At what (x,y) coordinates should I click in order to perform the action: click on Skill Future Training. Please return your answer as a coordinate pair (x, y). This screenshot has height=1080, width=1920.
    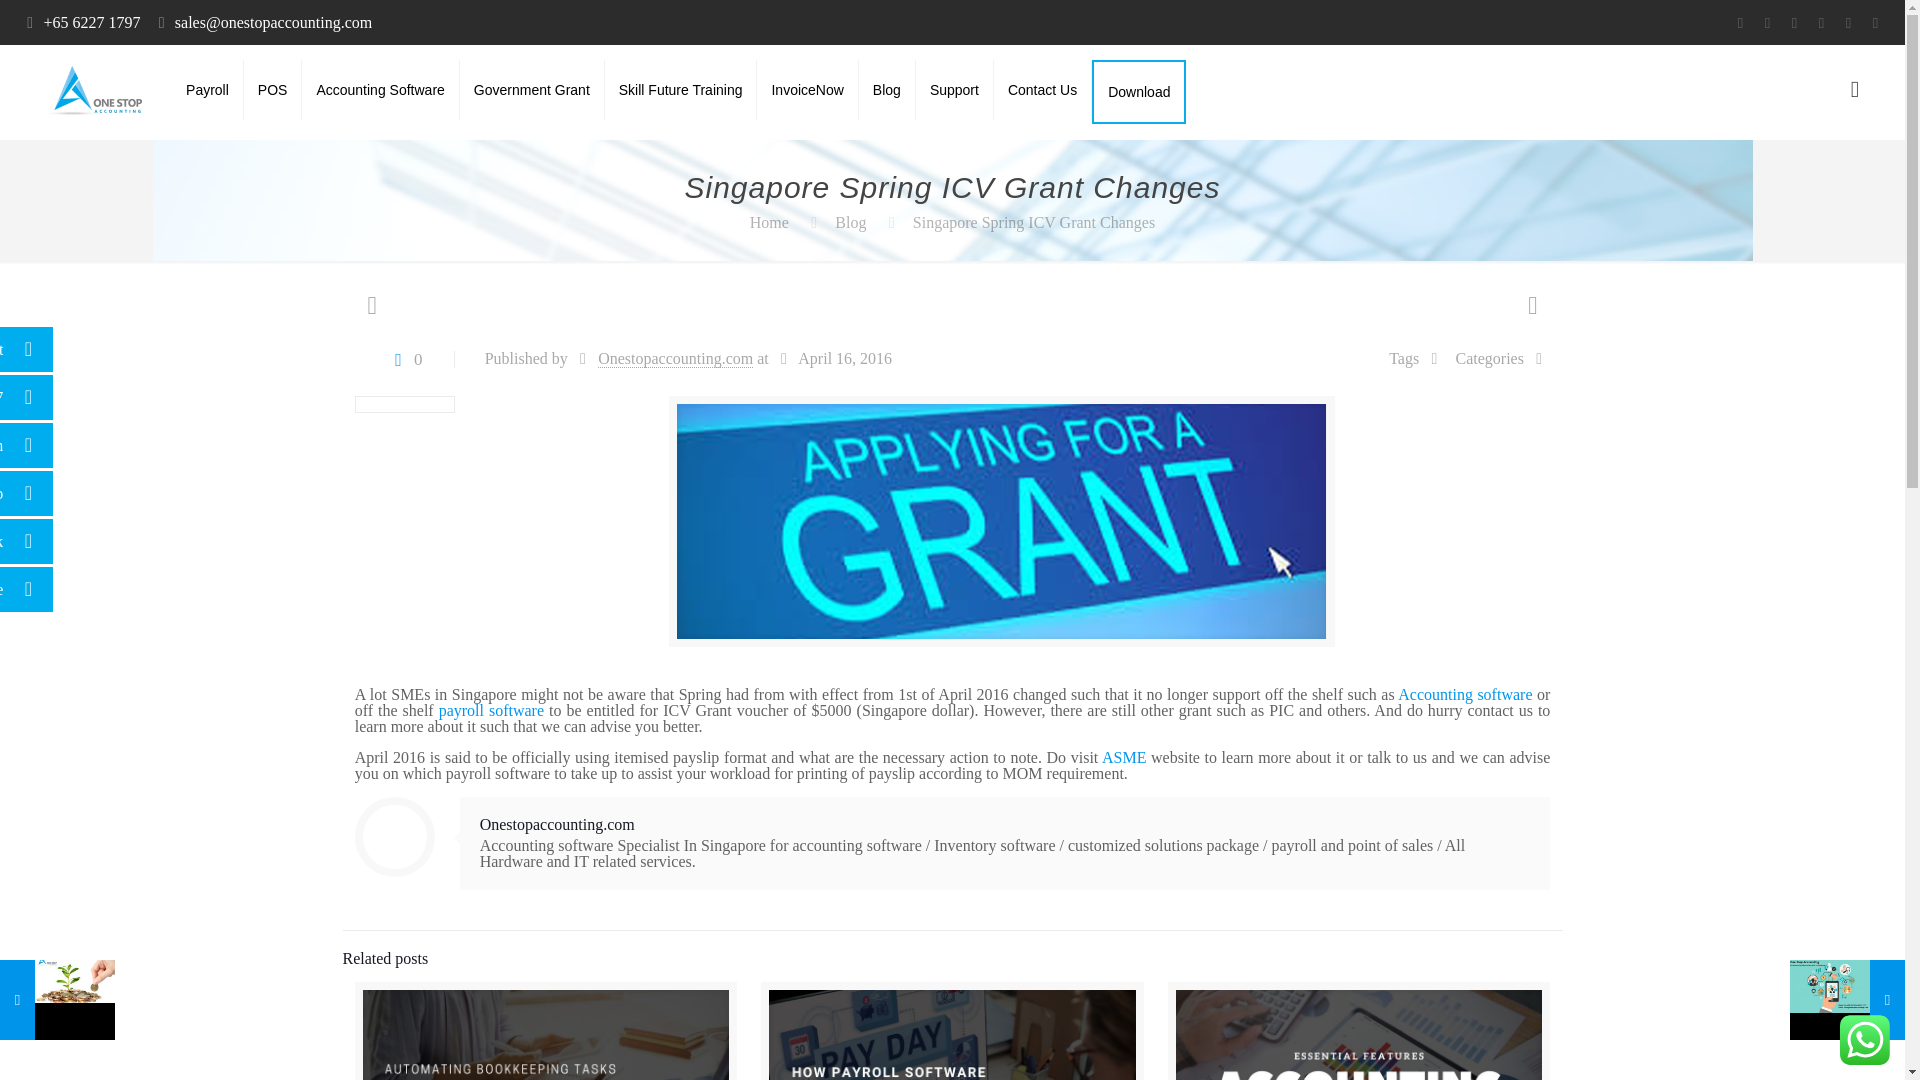
    Looking at the image, I should click on (681, 90).